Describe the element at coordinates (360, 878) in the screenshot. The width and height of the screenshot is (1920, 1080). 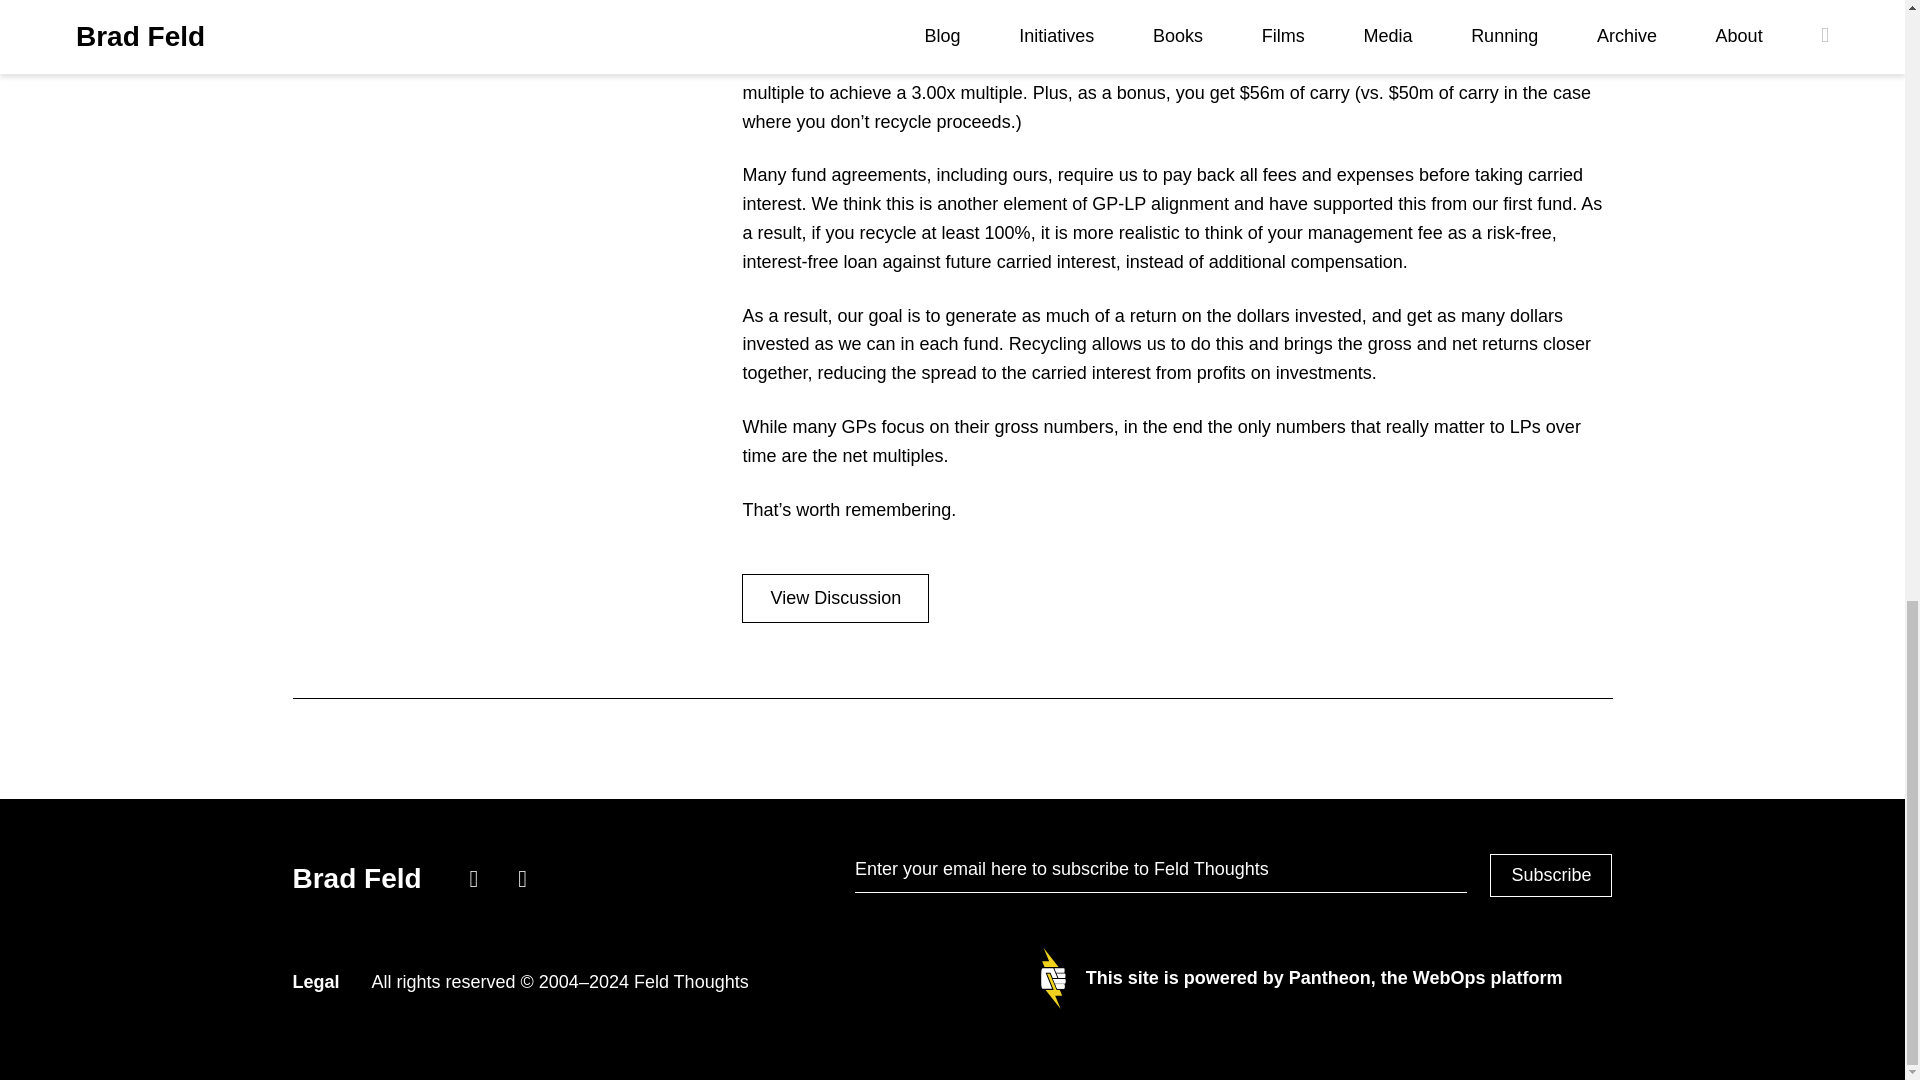
I see `Brad Feld` at that location.